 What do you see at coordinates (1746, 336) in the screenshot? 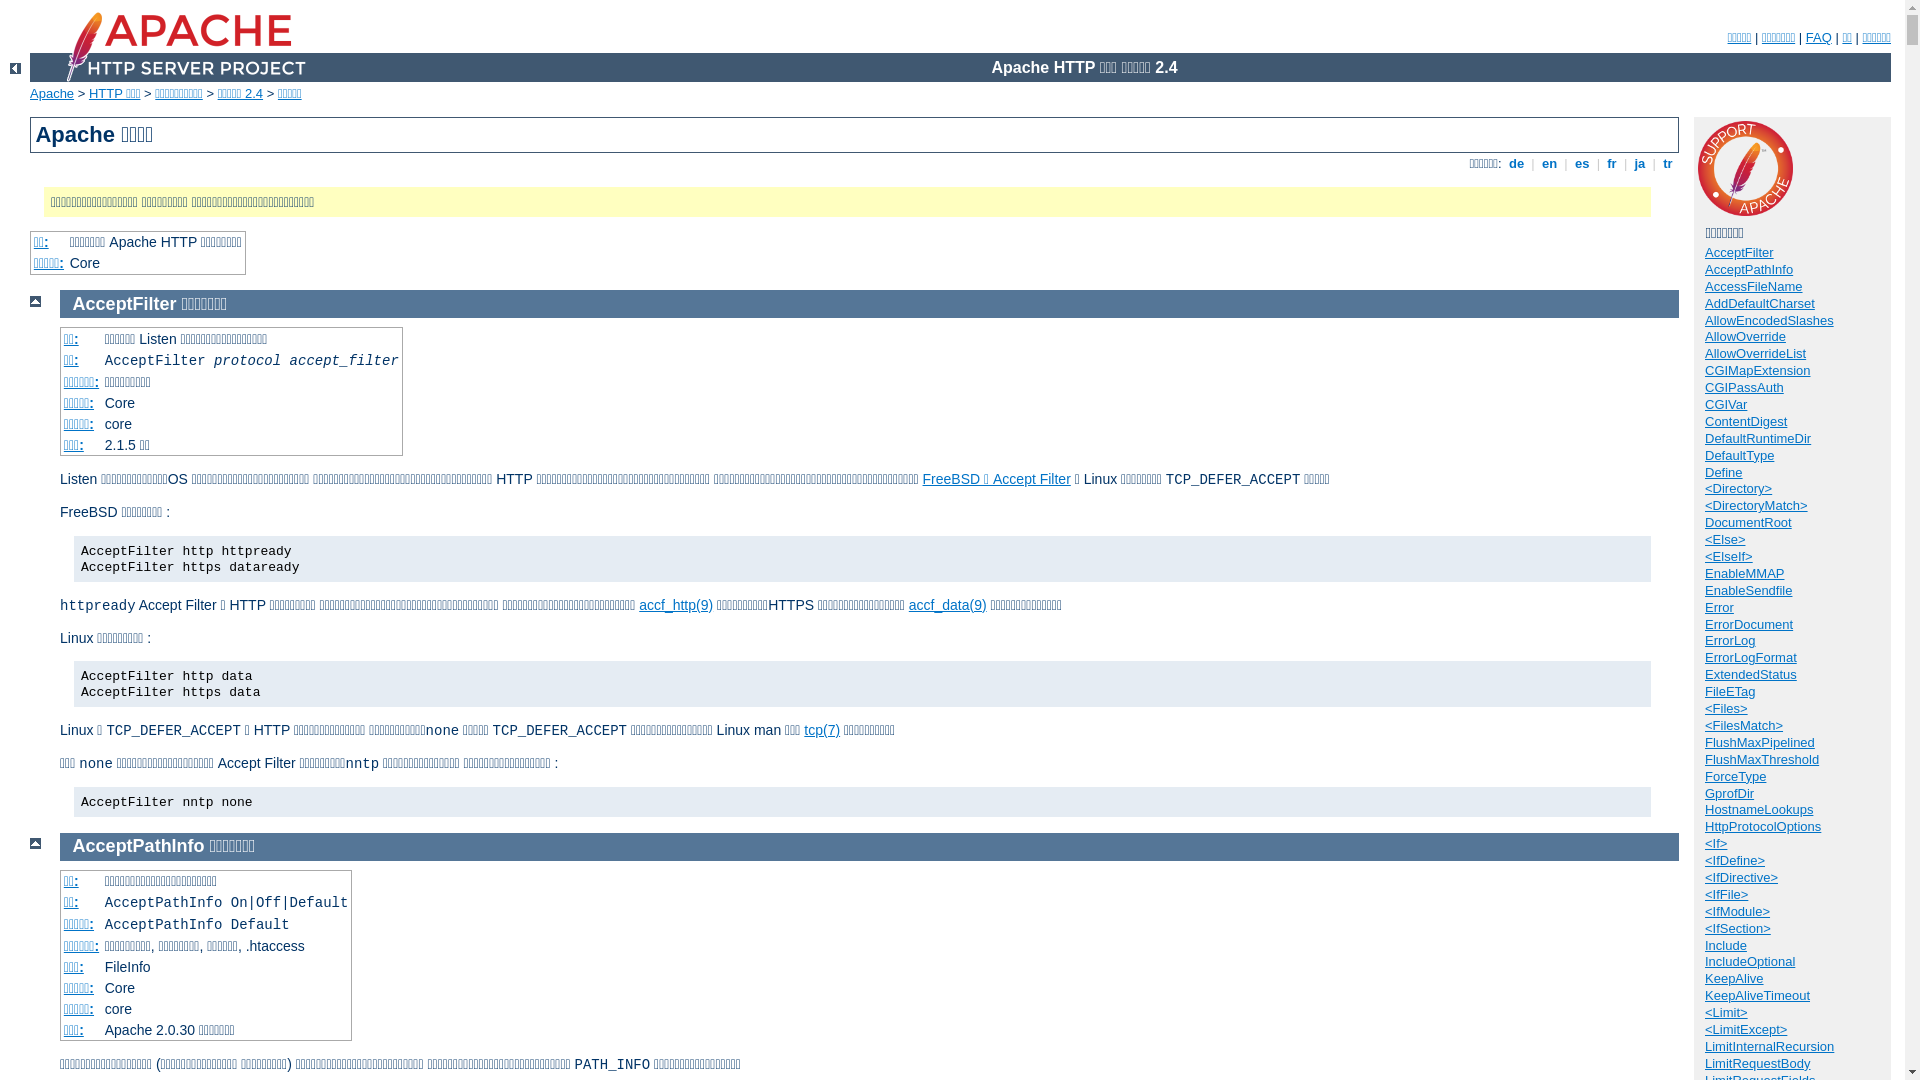
I see `AllowOverride` at bounding box center [1746, 336].